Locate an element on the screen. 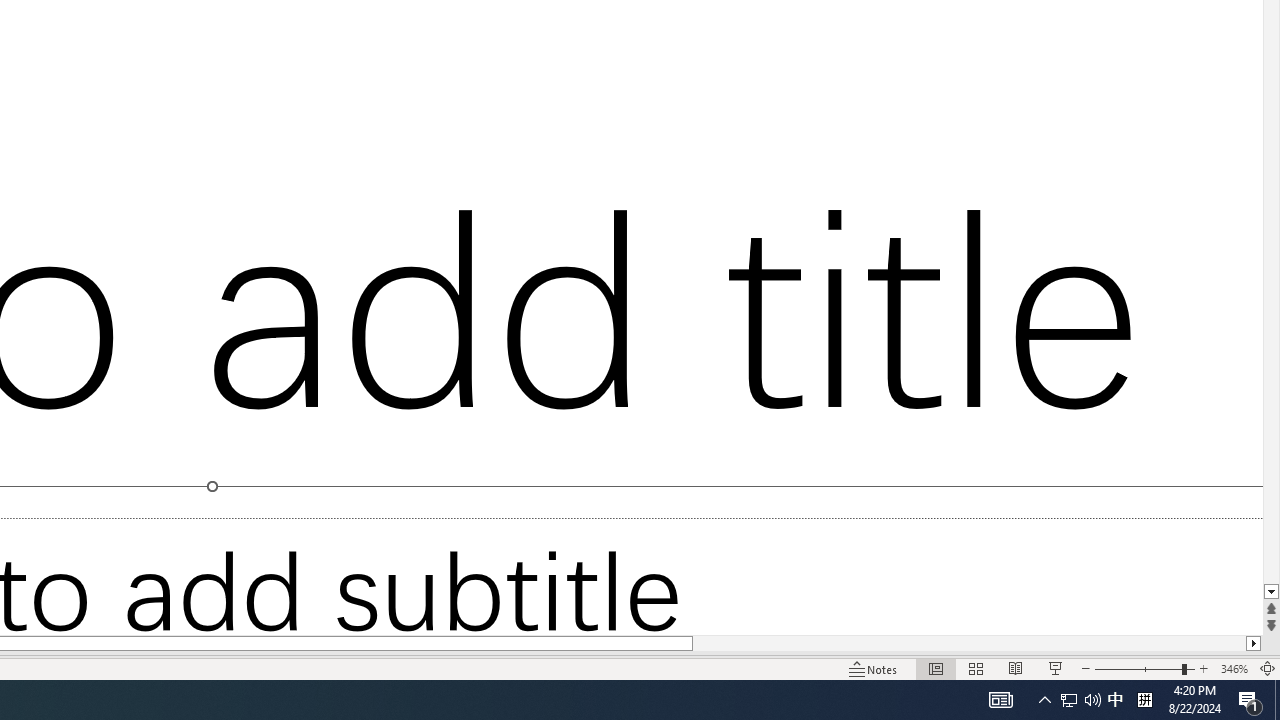 The height and width of the screenshot is (720, 1280). Zoom 346% is located at coordinates (1234, 668).